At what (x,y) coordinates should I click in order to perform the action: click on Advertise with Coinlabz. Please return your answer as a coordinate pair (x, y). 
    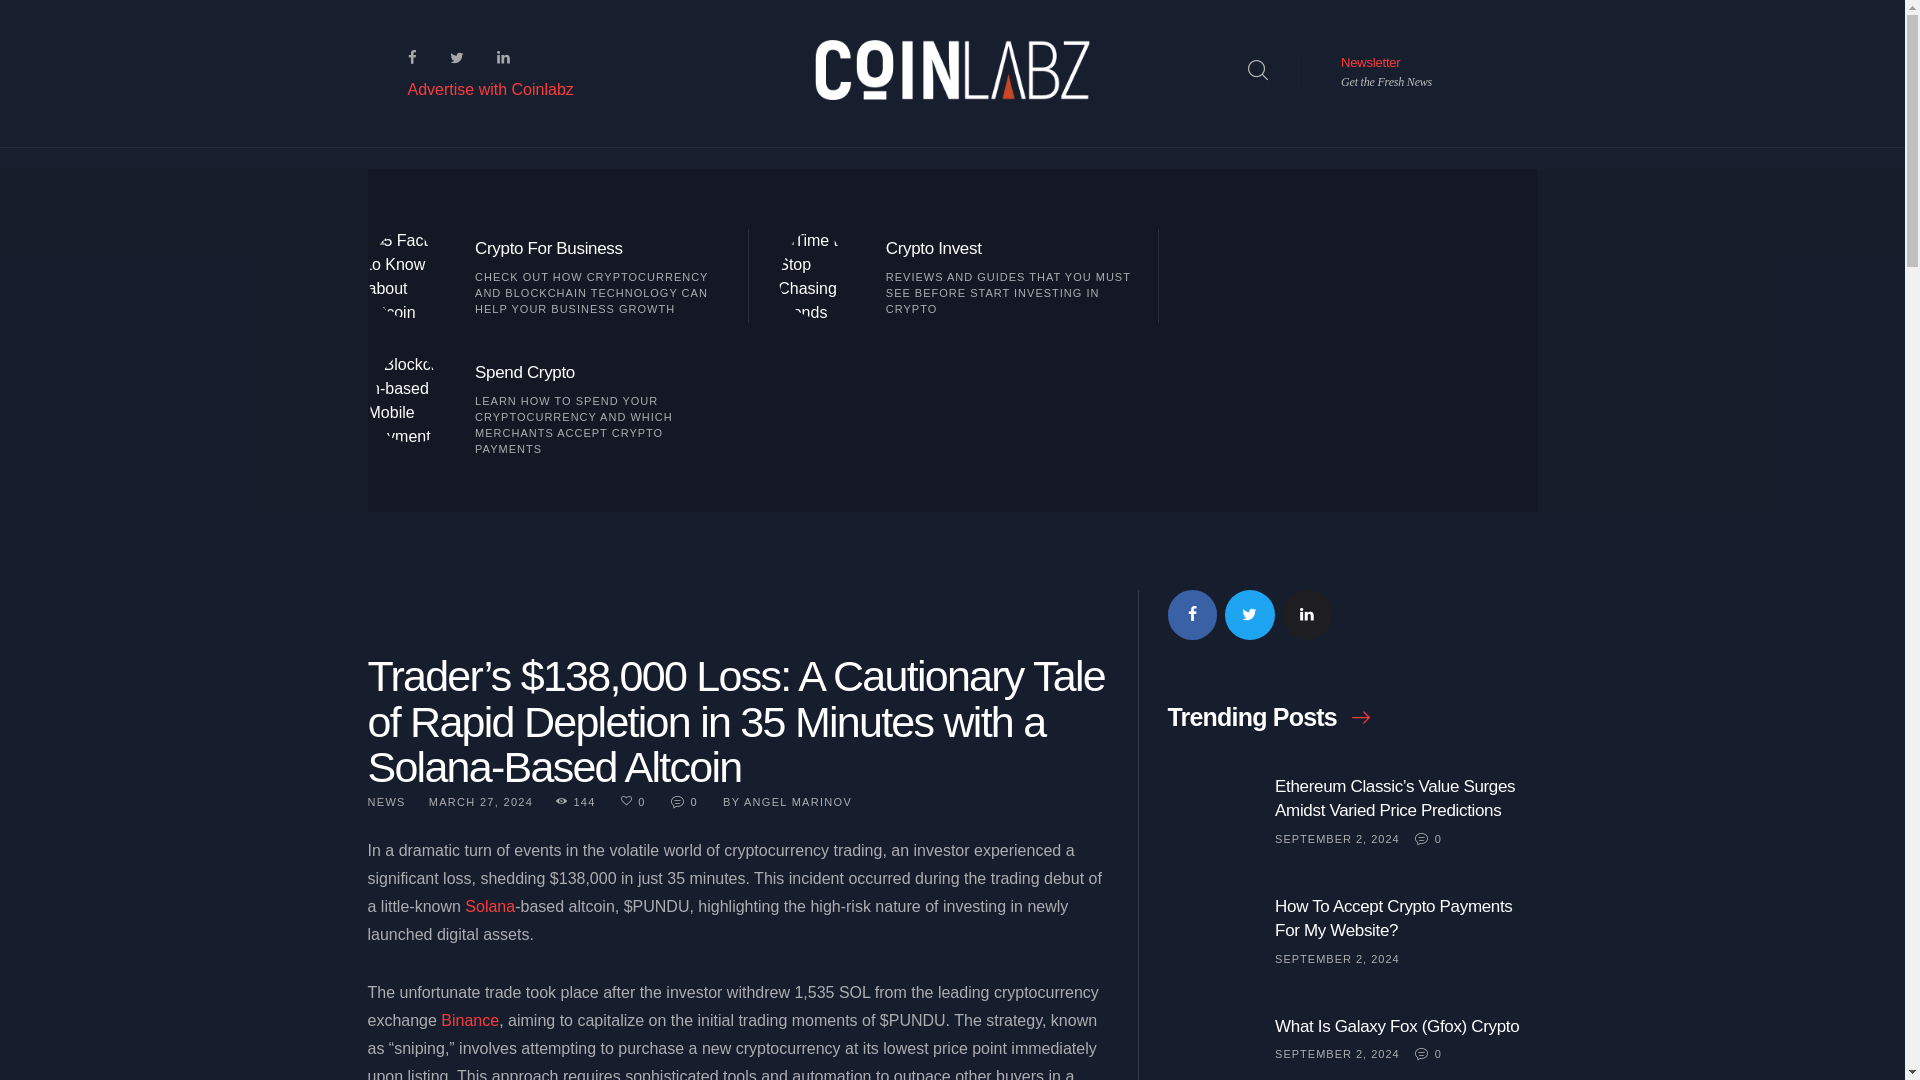
    Looking at the image, I should click on (490, 90).